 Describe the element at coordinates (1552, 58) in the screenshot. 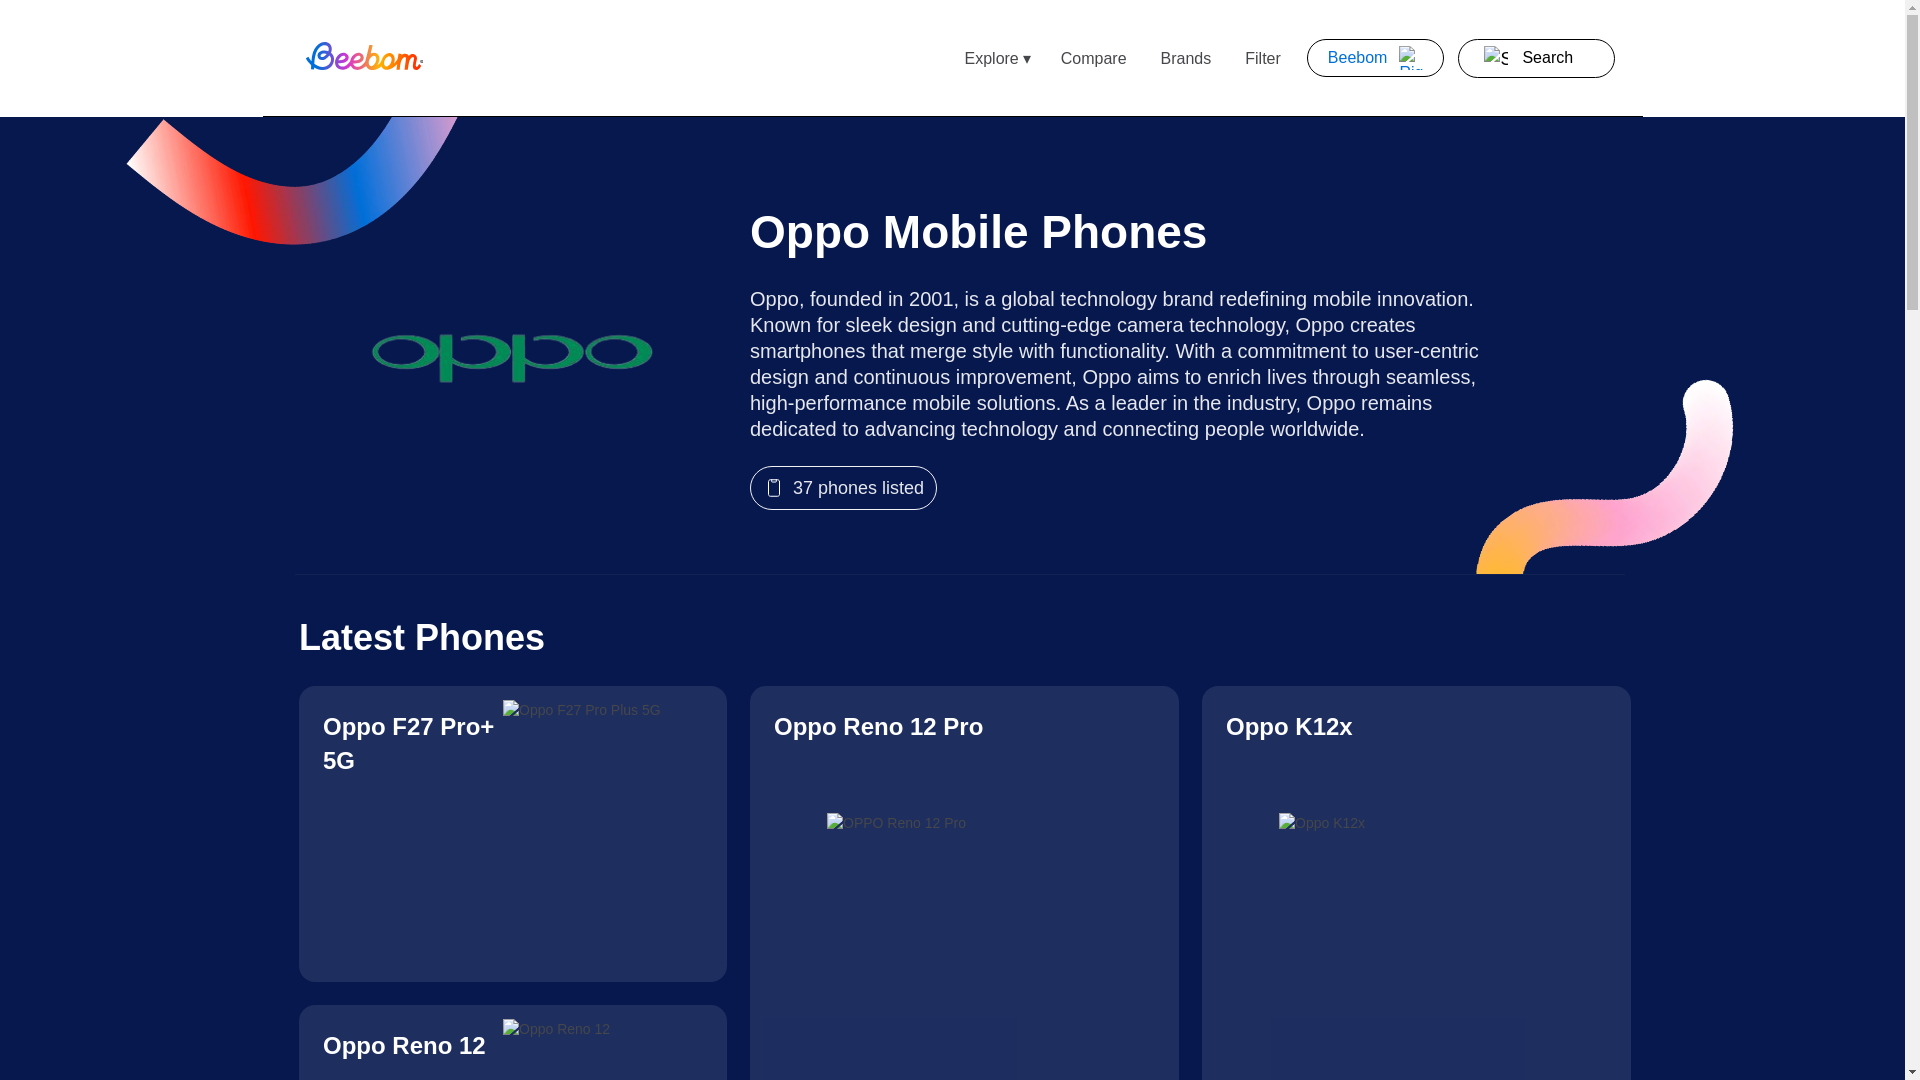

I see `Search for:` at that location.